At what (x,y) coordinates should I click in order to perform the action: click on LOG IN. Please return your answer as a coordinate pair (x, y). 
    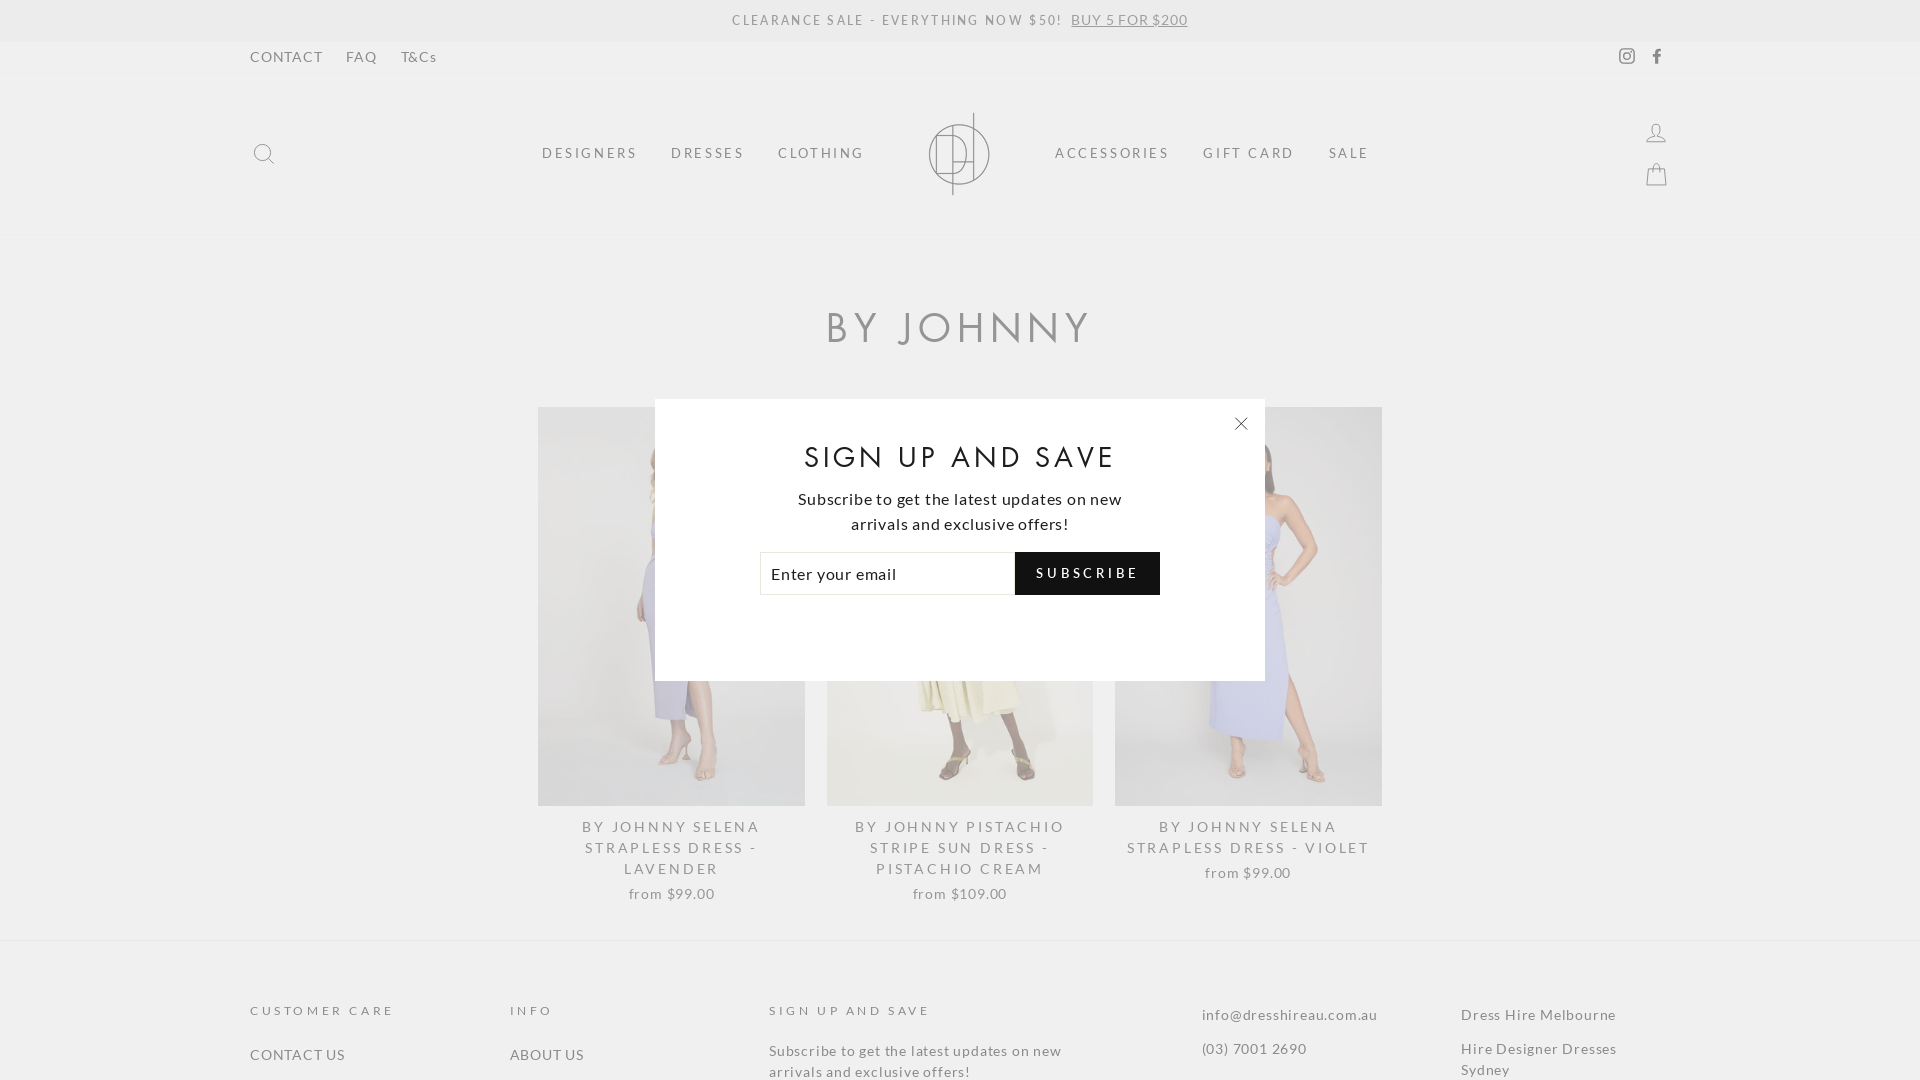
    Looking at the image, I should click on (1656, 132).